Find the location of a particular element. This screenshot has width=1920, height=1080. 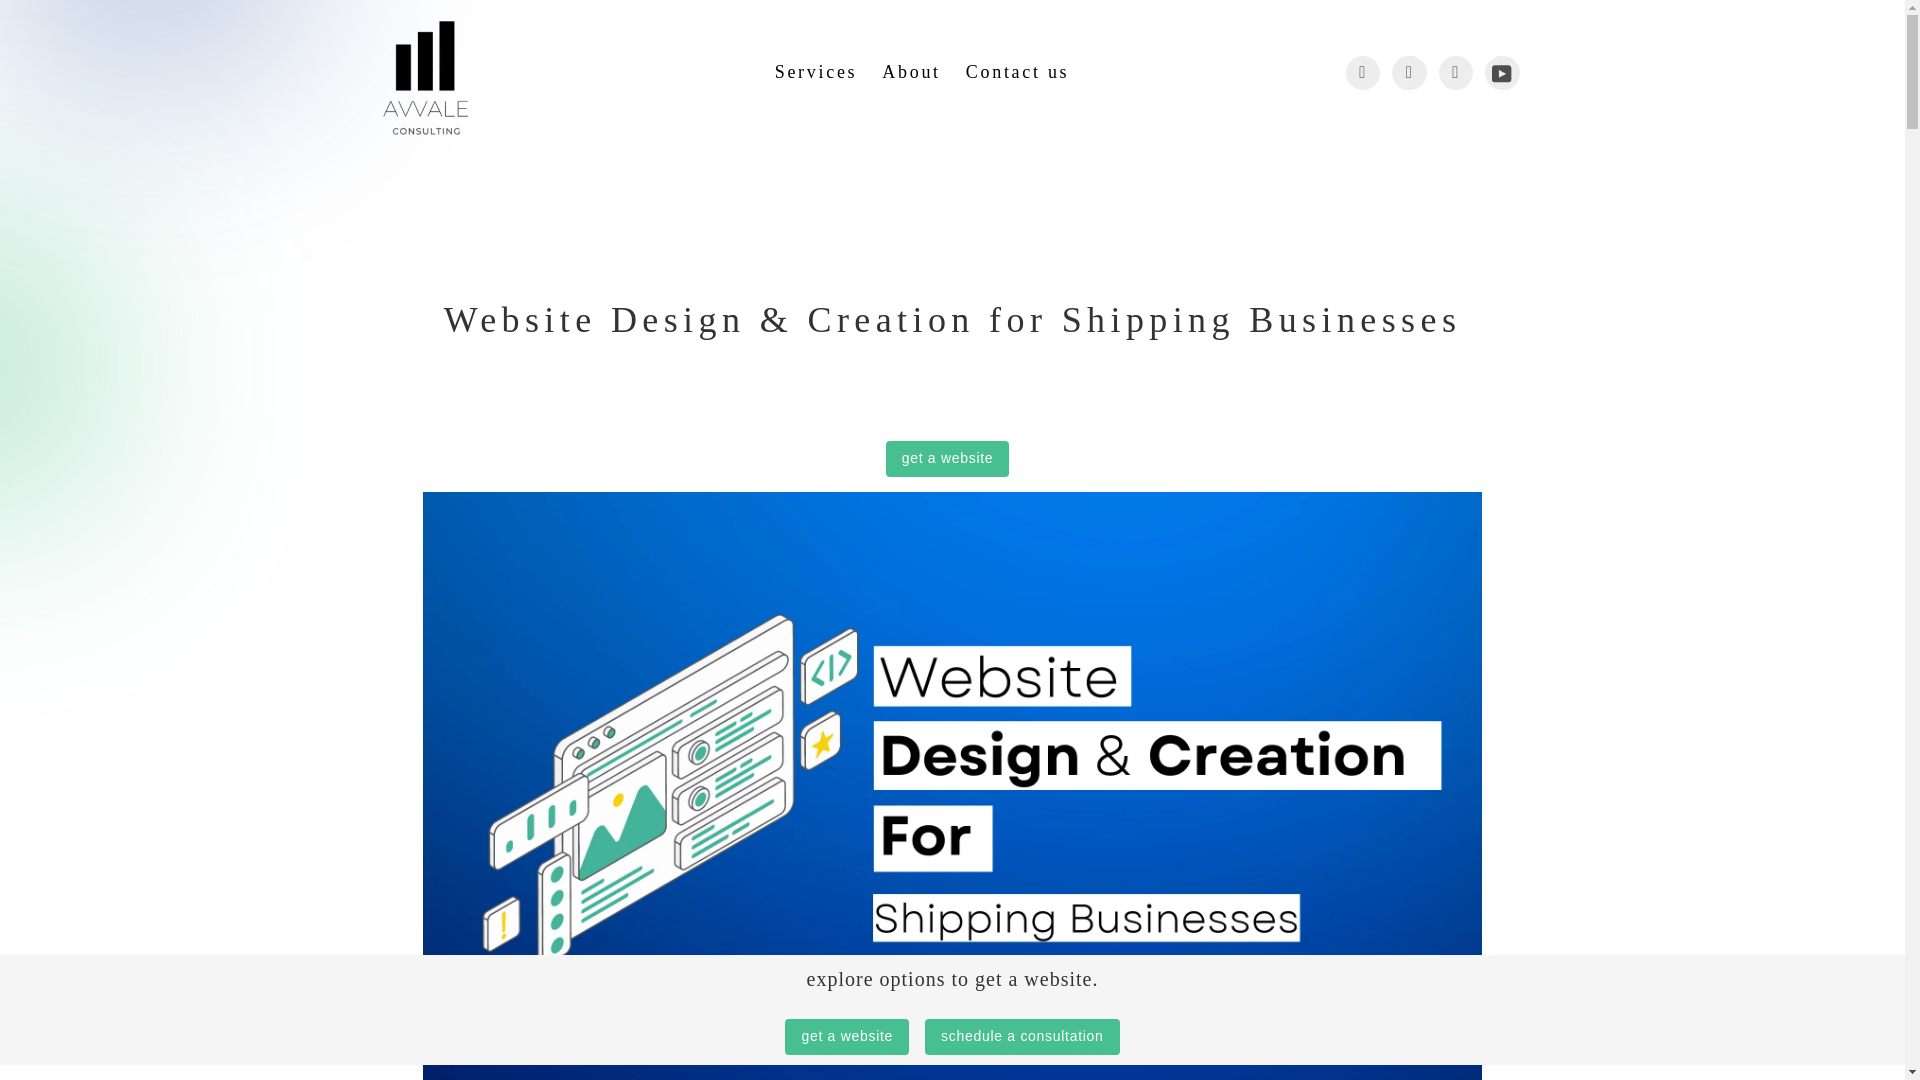

Services is located at coordinates (822, 73).